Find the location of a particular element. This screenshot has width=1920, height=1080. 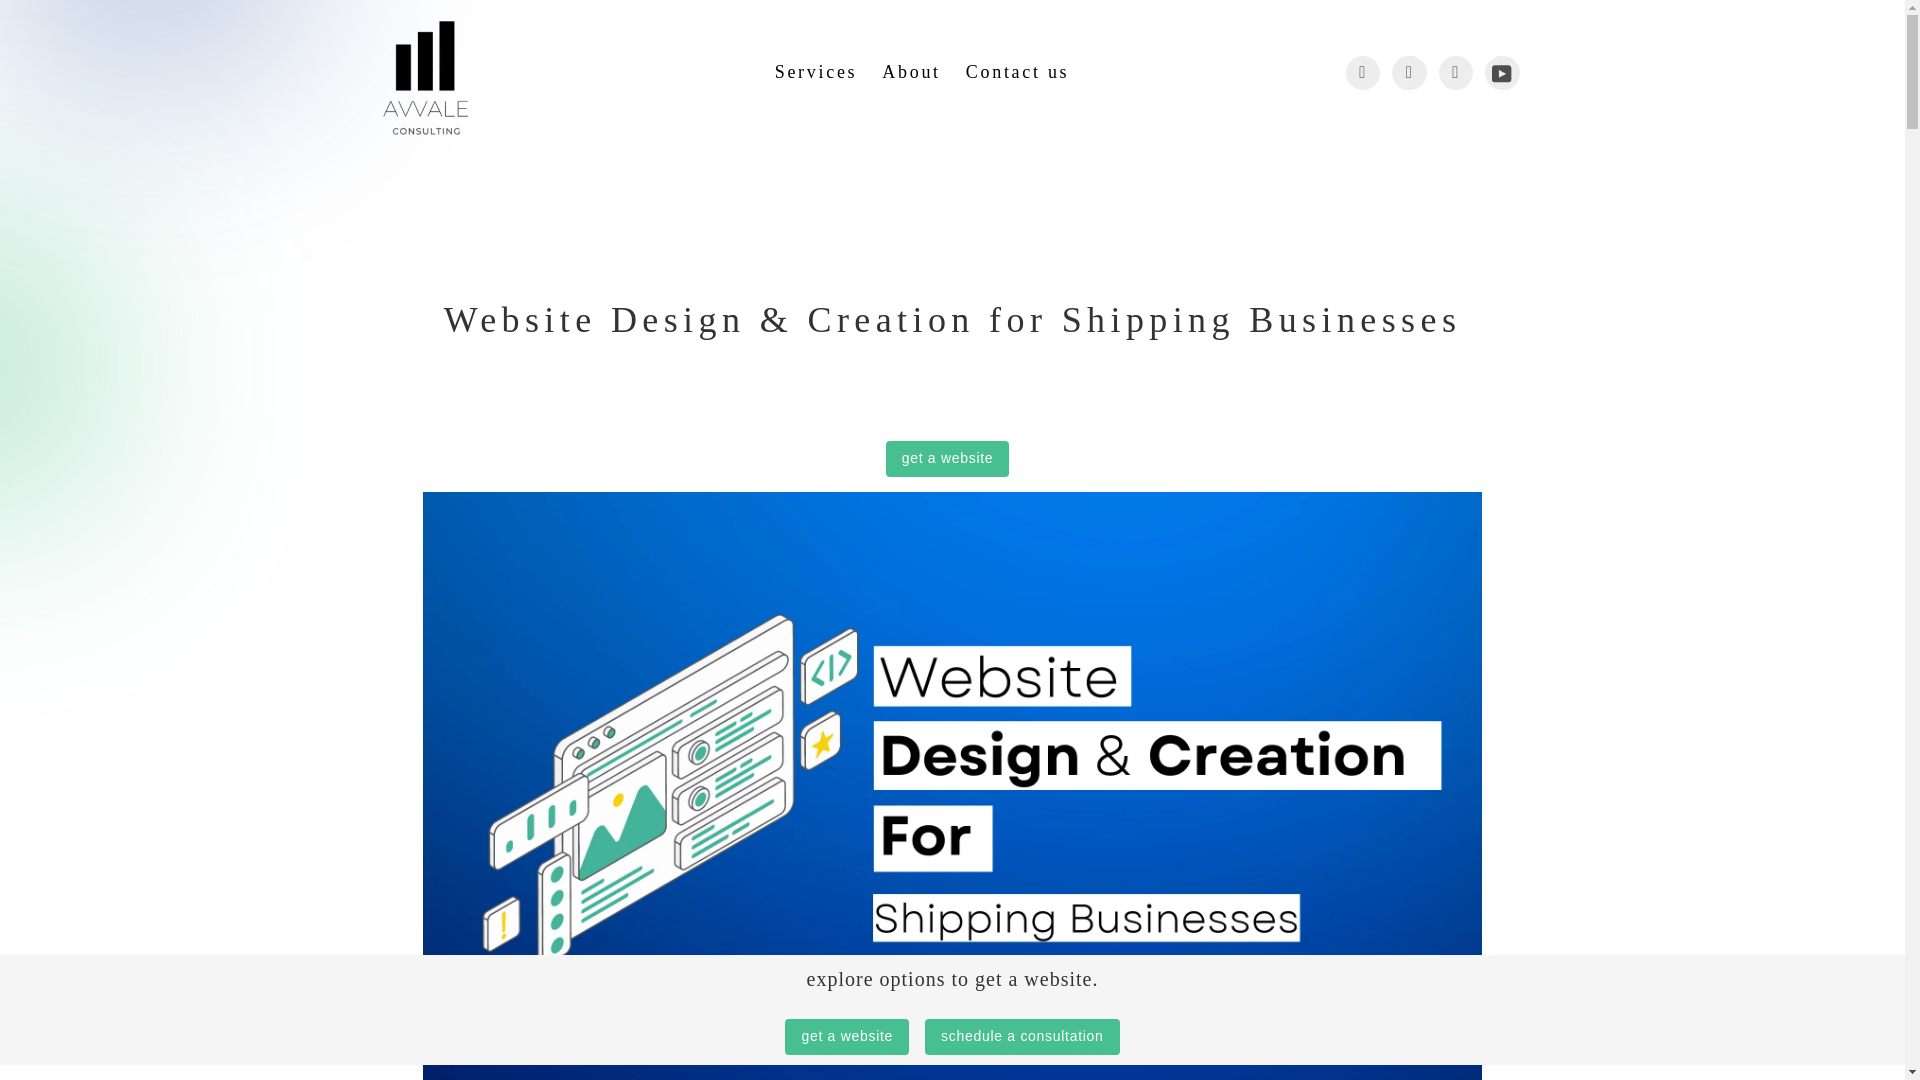

Services is located at coordinates (822, 73).